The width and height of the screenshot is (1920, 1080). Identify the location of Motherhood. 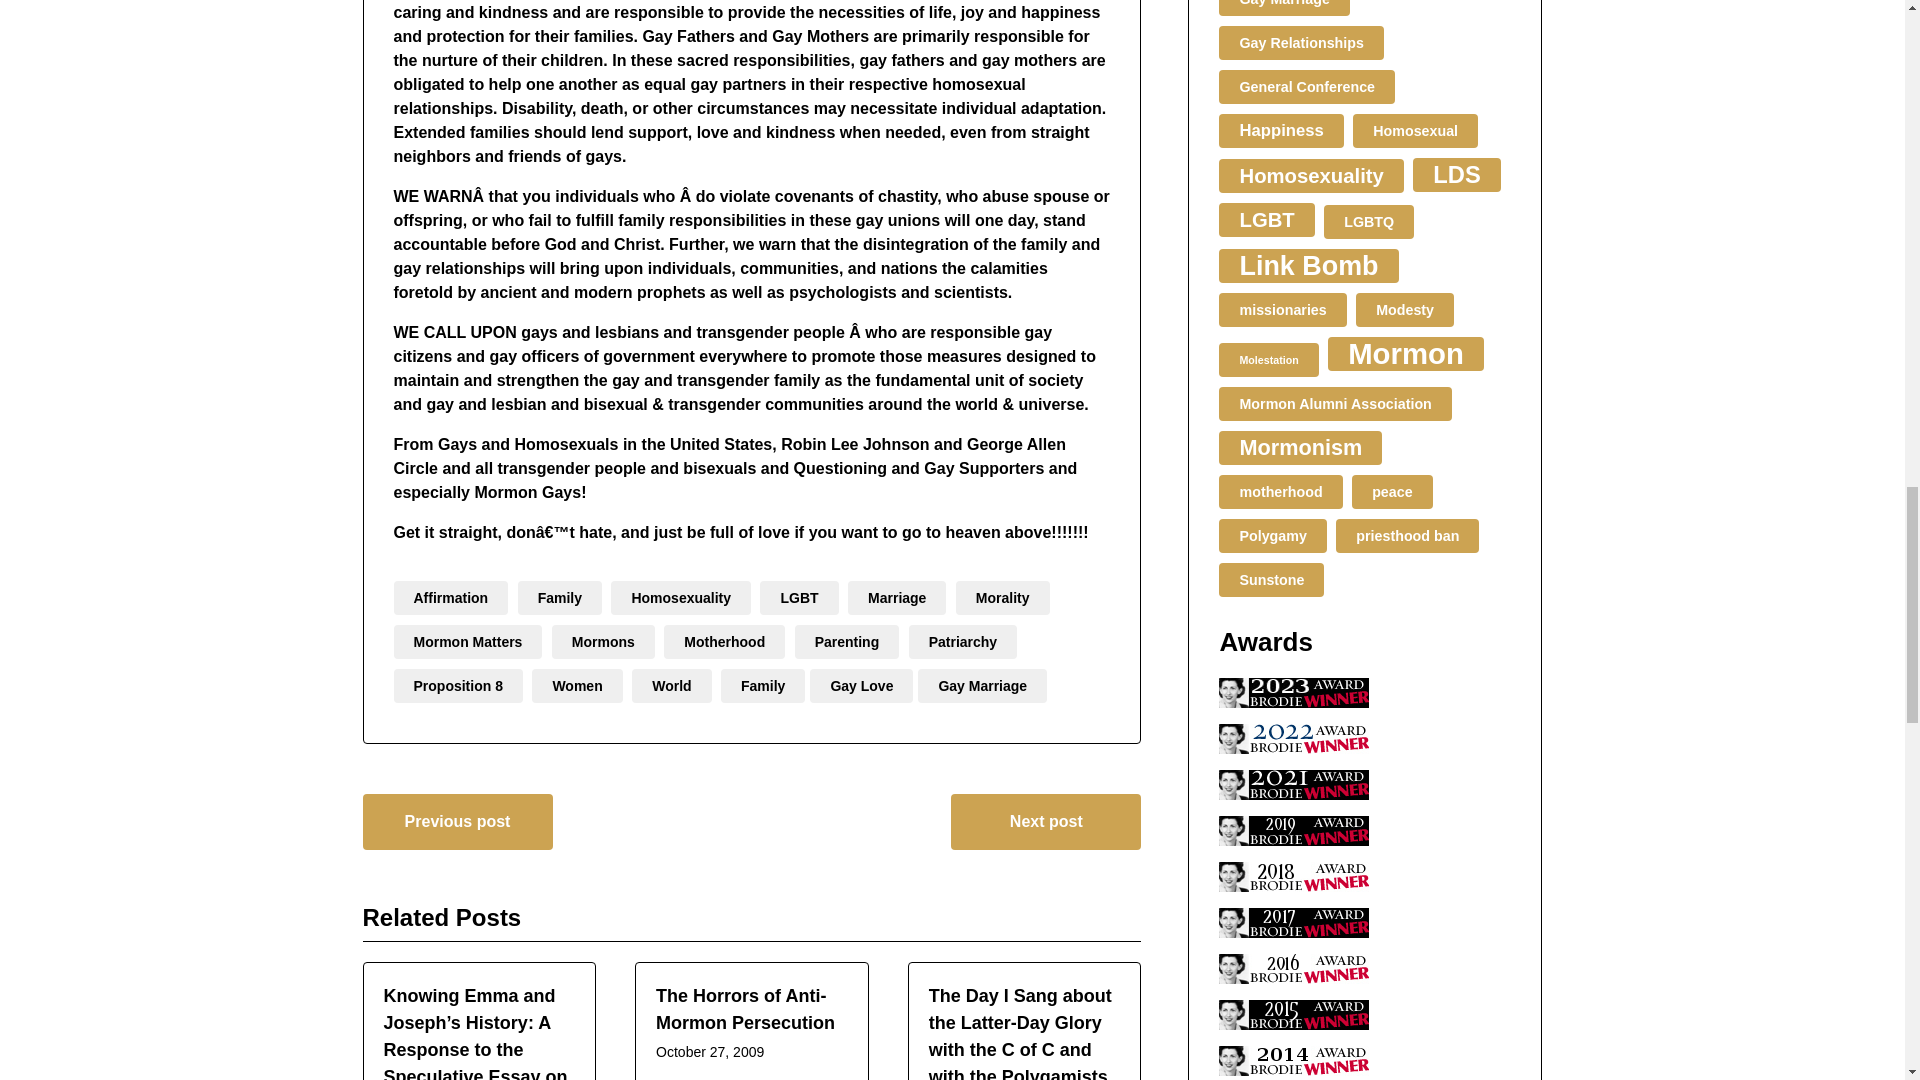
(724, 642).